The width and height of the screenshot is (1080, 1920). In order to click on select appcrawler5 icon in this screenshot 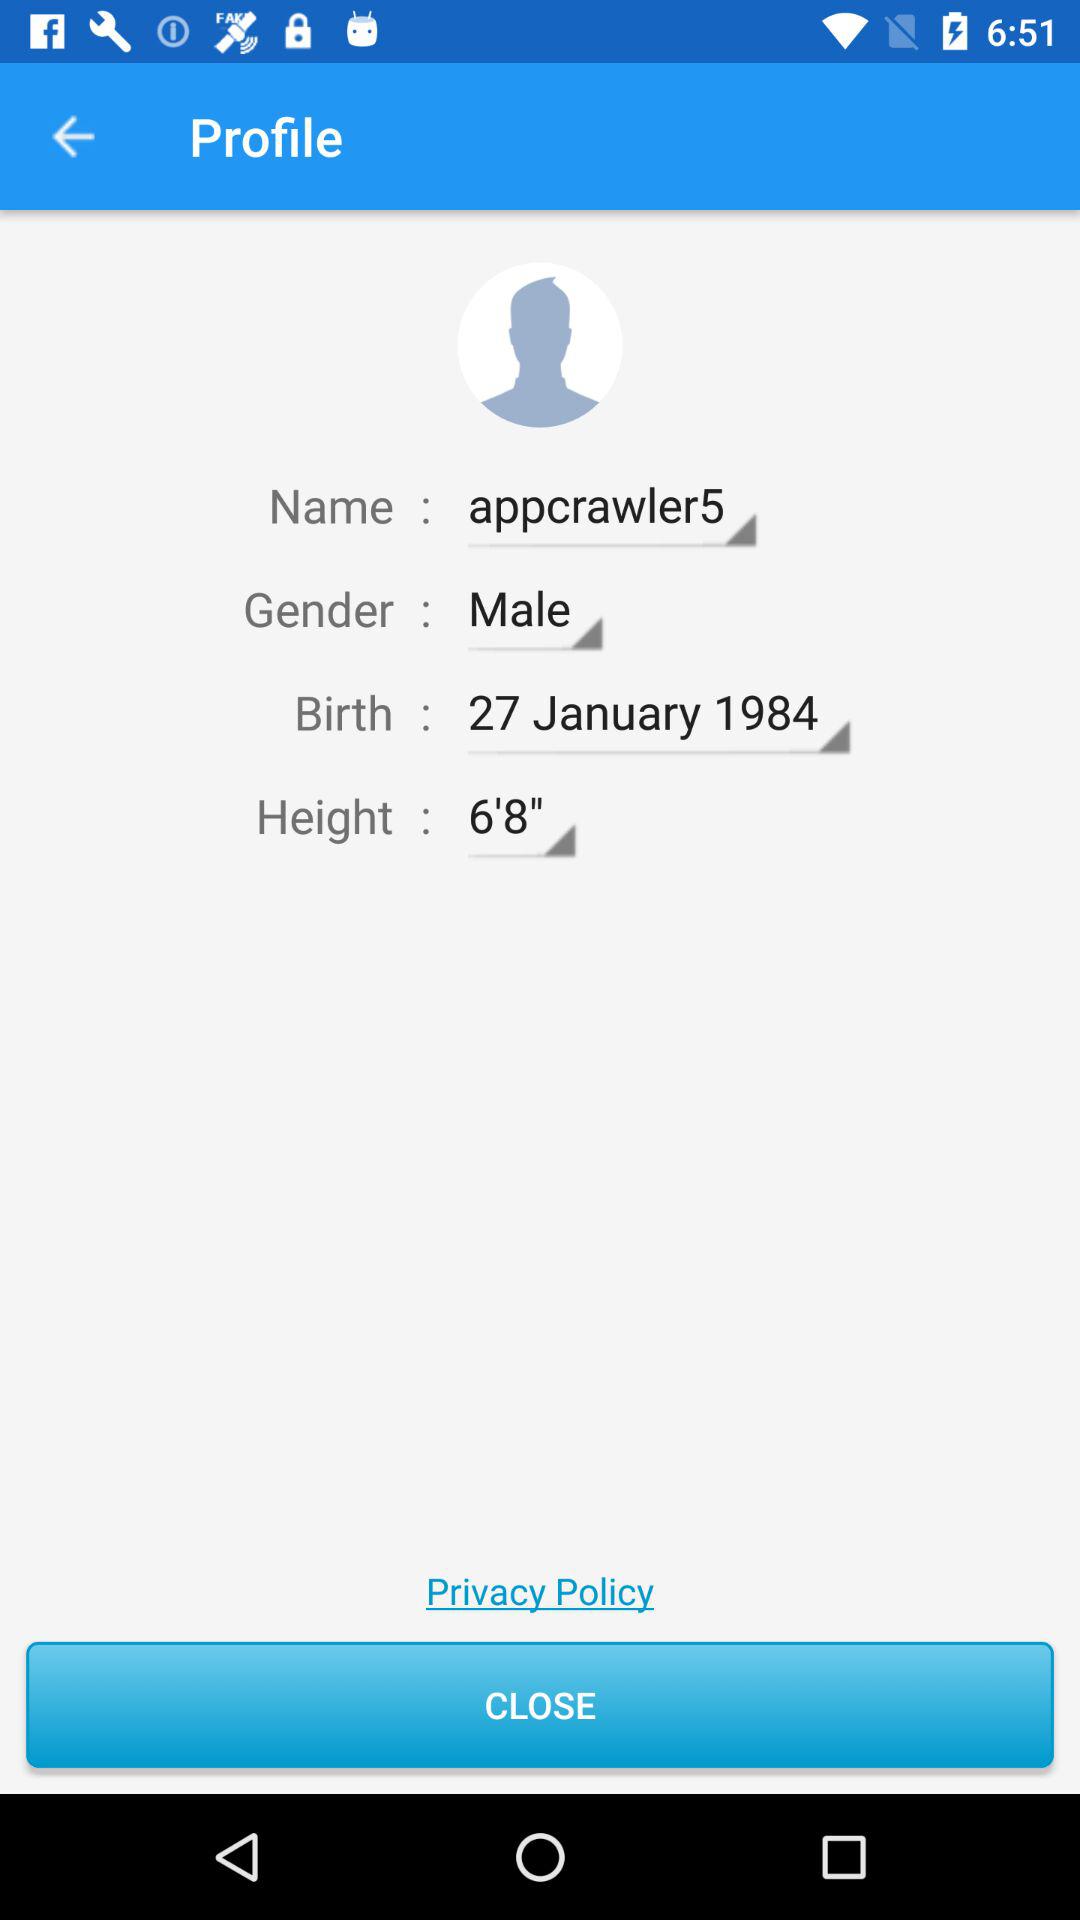, I will do `click(612, 505)`.